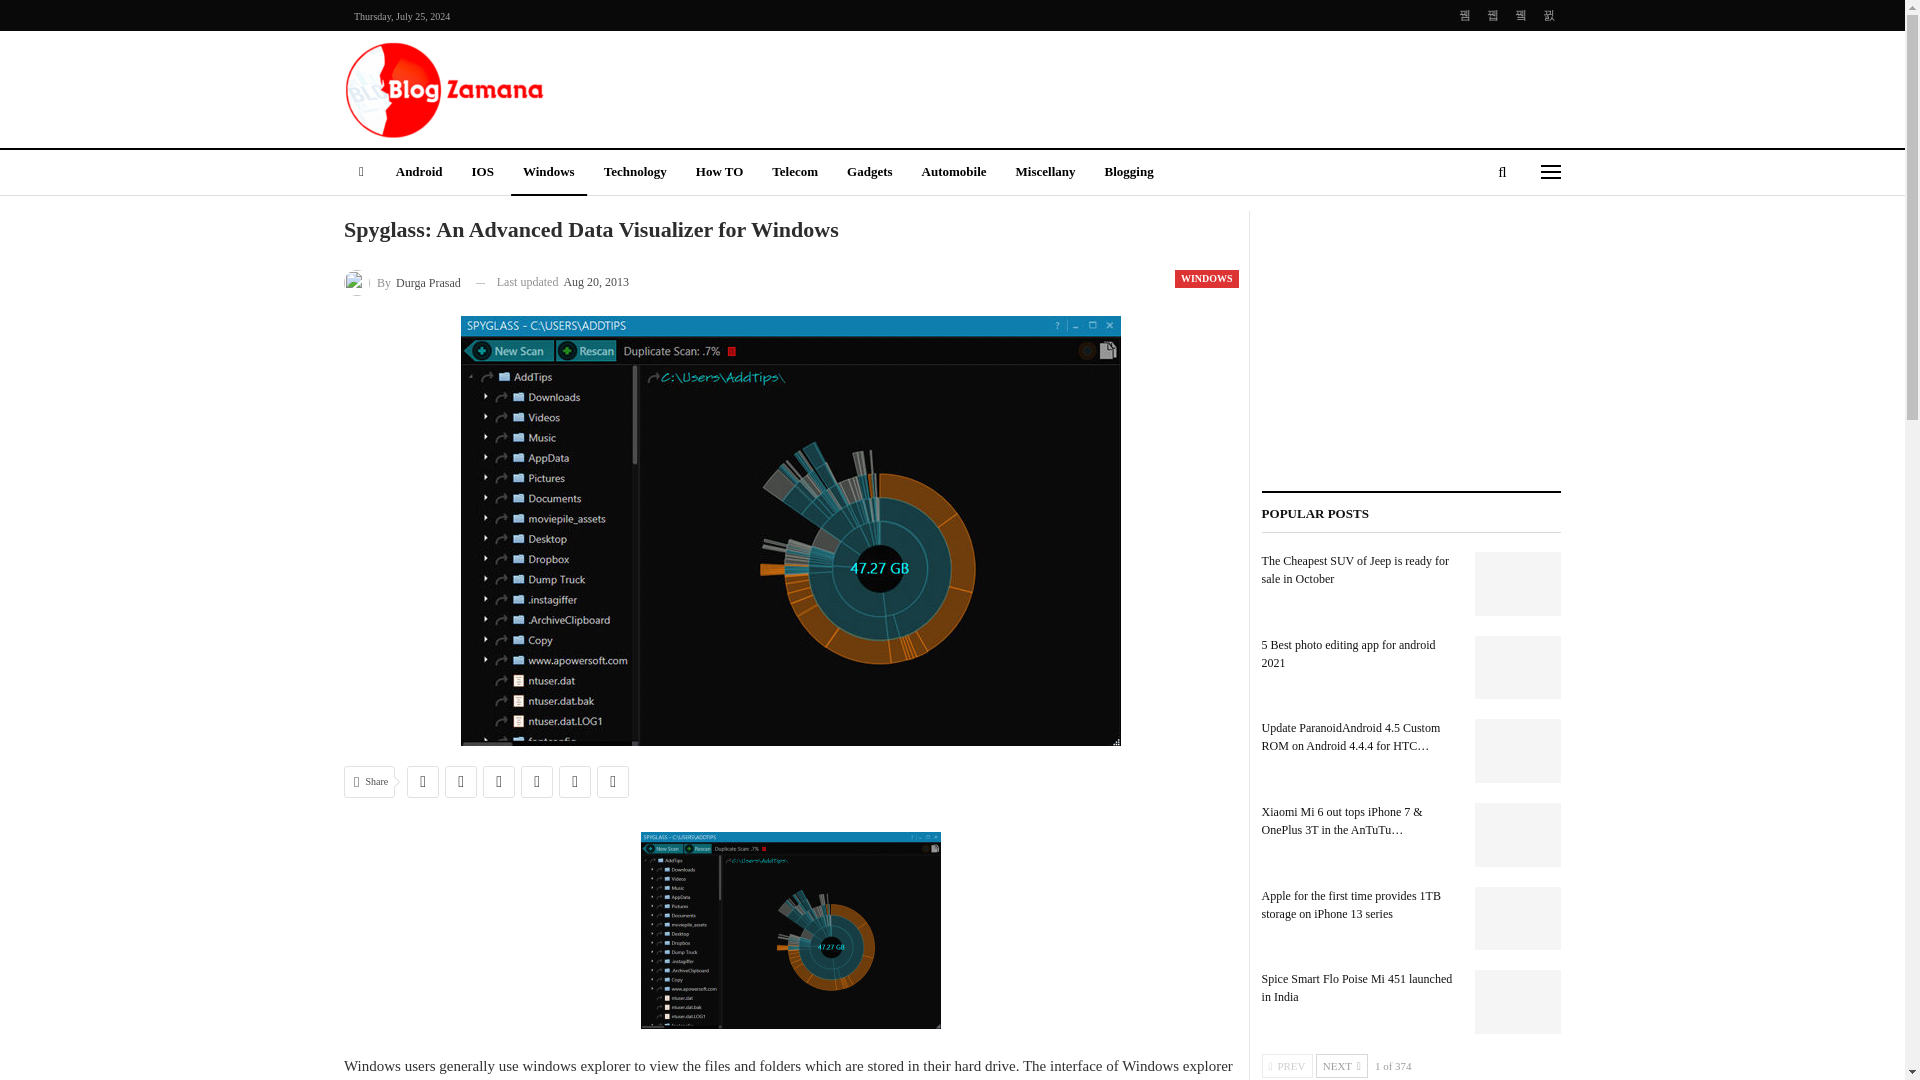 This screenshot has width=1920, height=1080. What do you see at coordinates (954, 173) in the screenshot?
I see `Automobile` at bounding box center [954, 173].